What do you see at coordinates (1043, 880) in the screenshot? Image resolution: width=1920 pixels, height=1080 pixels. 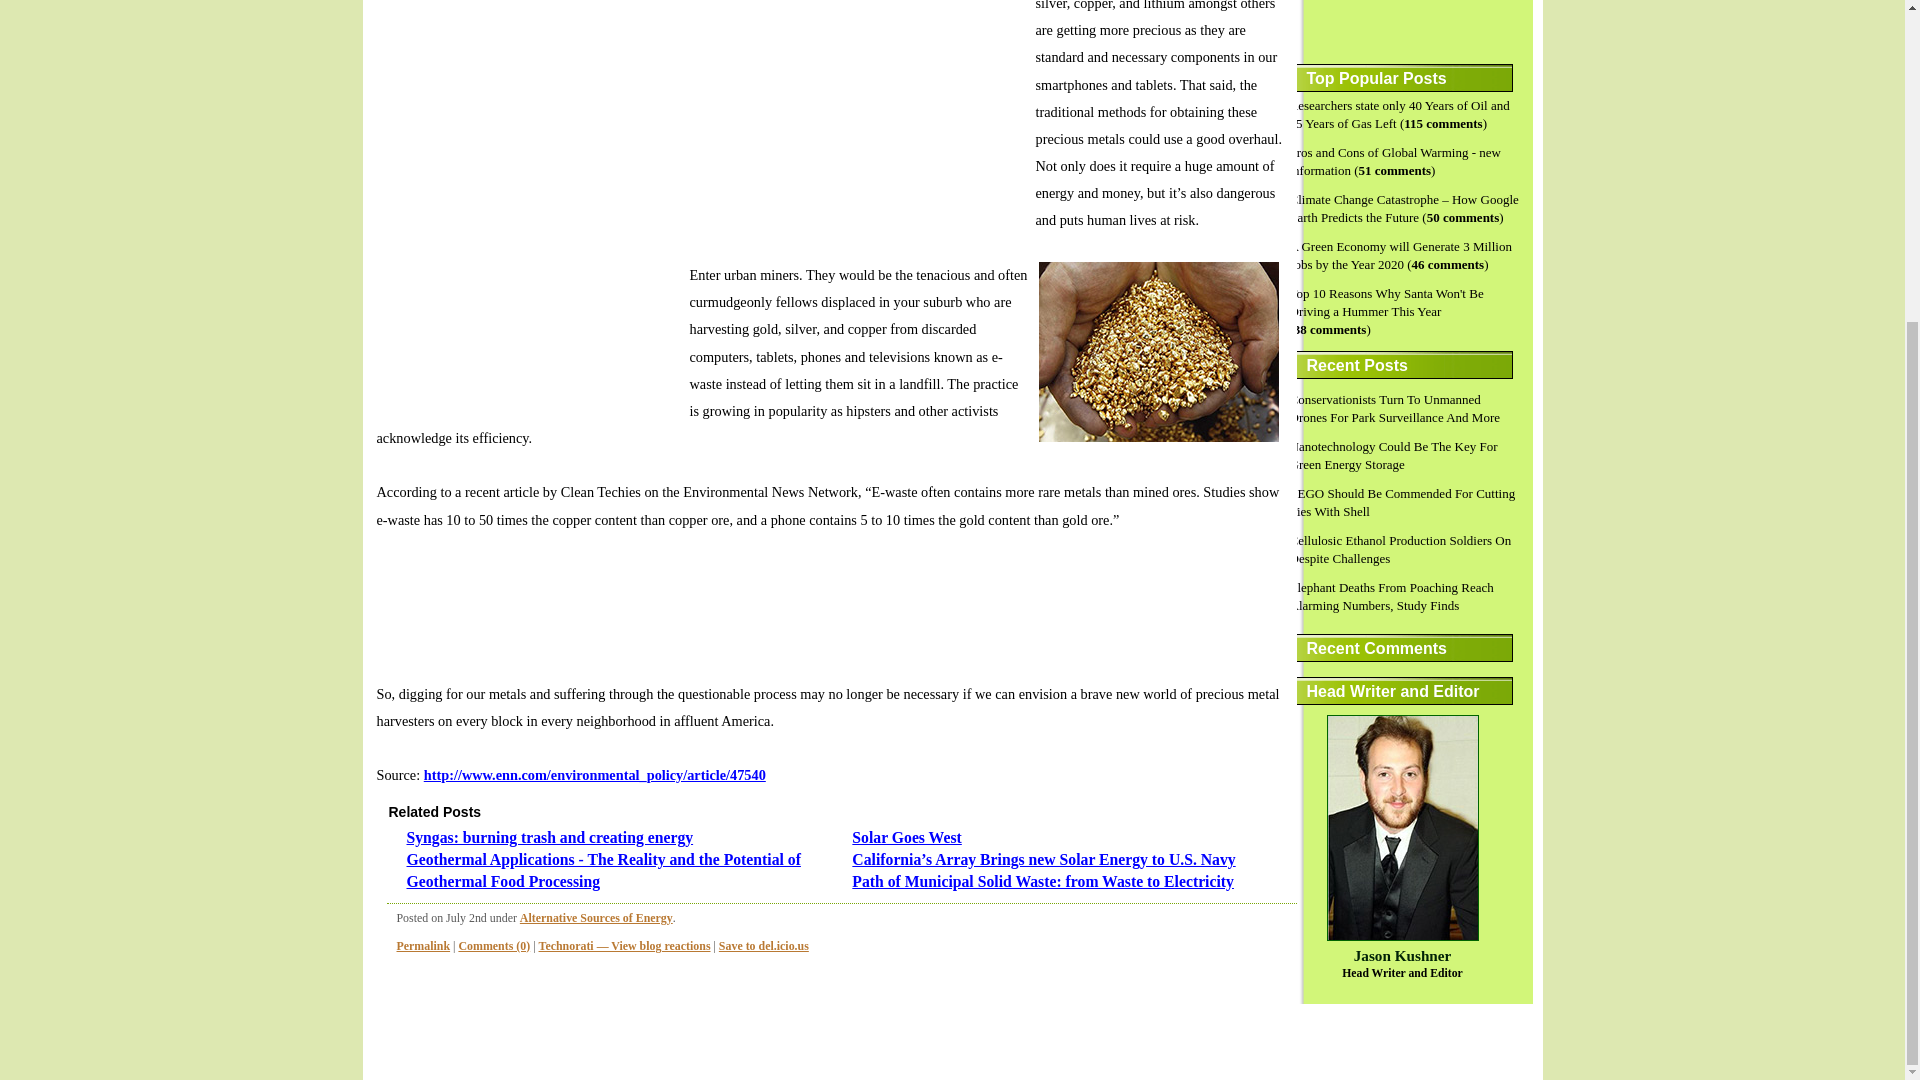 I see `Path of Municipal Solid Waste: from Waste to Electricity` at bounding box center [1043, 880].